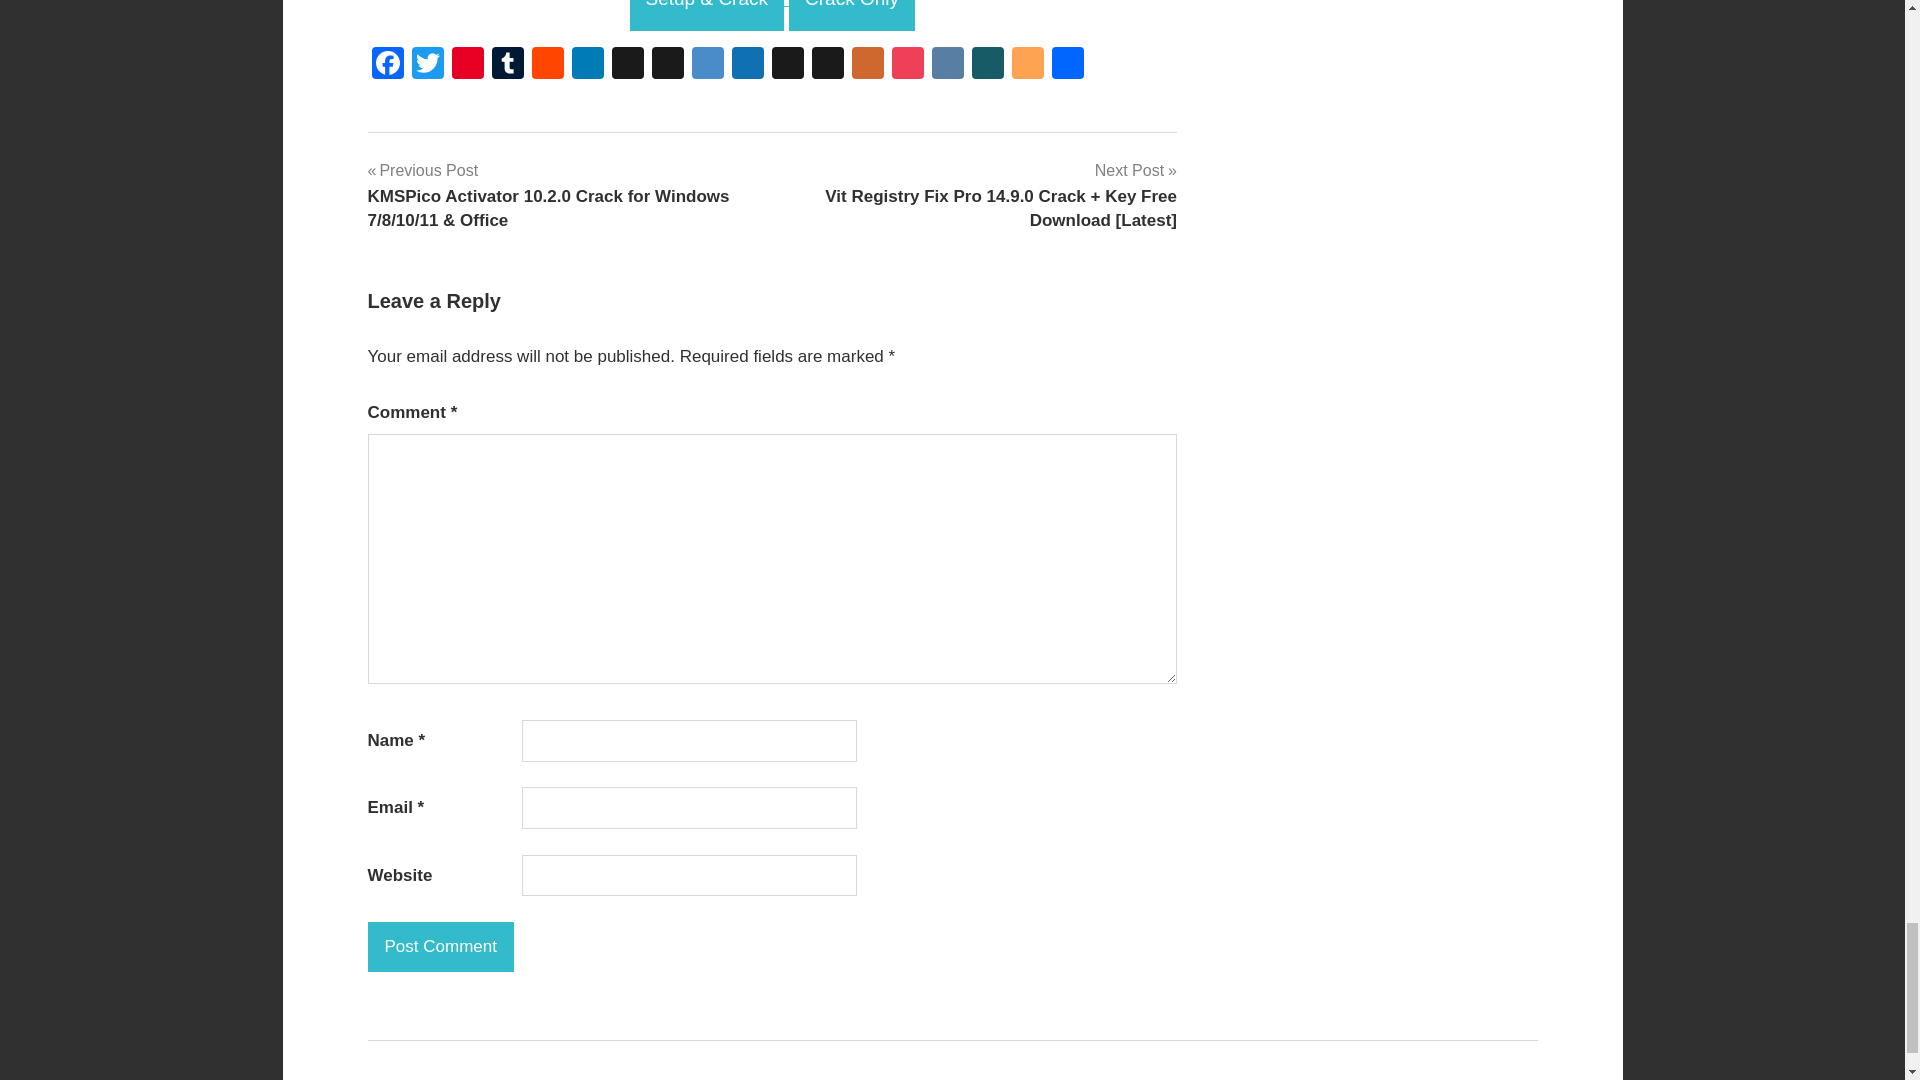  I want to click on Pinterest, so click(467, 66).